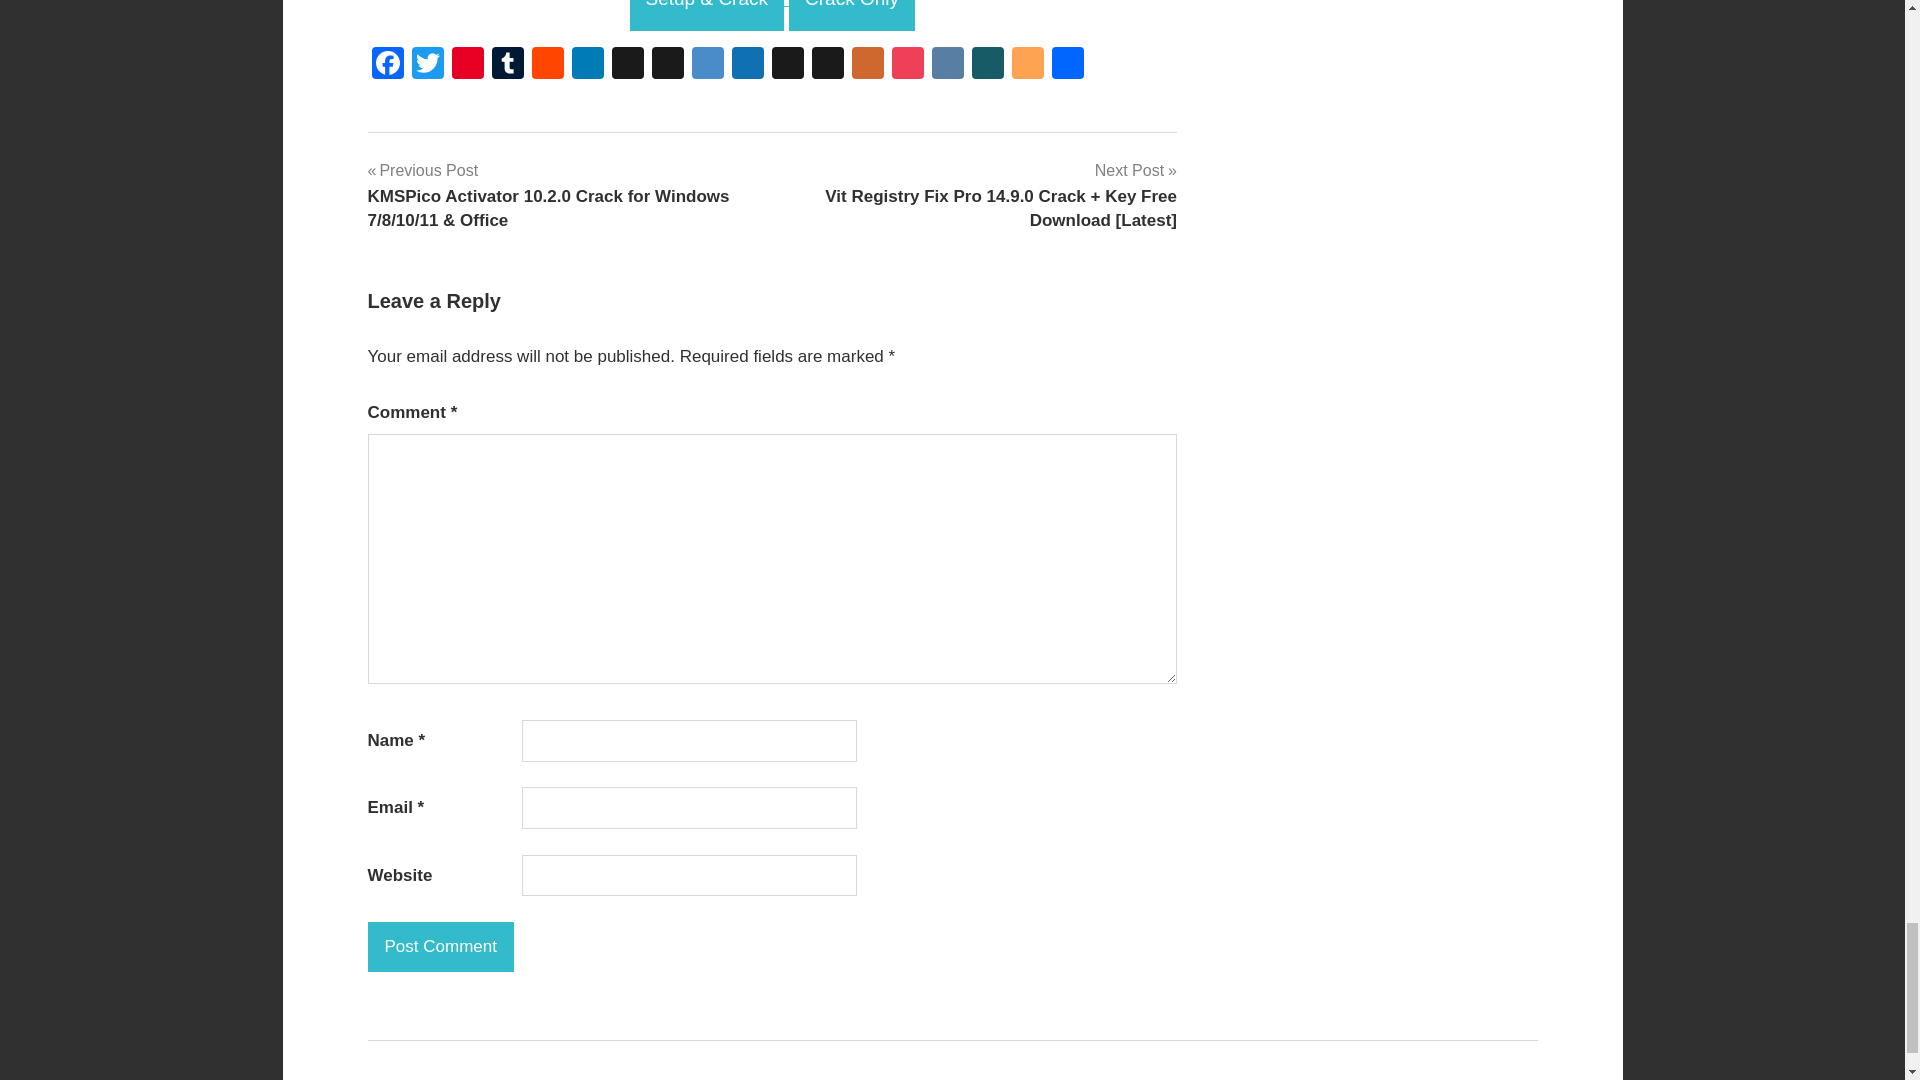  I want to click on Pinterest, so click(467, 66).